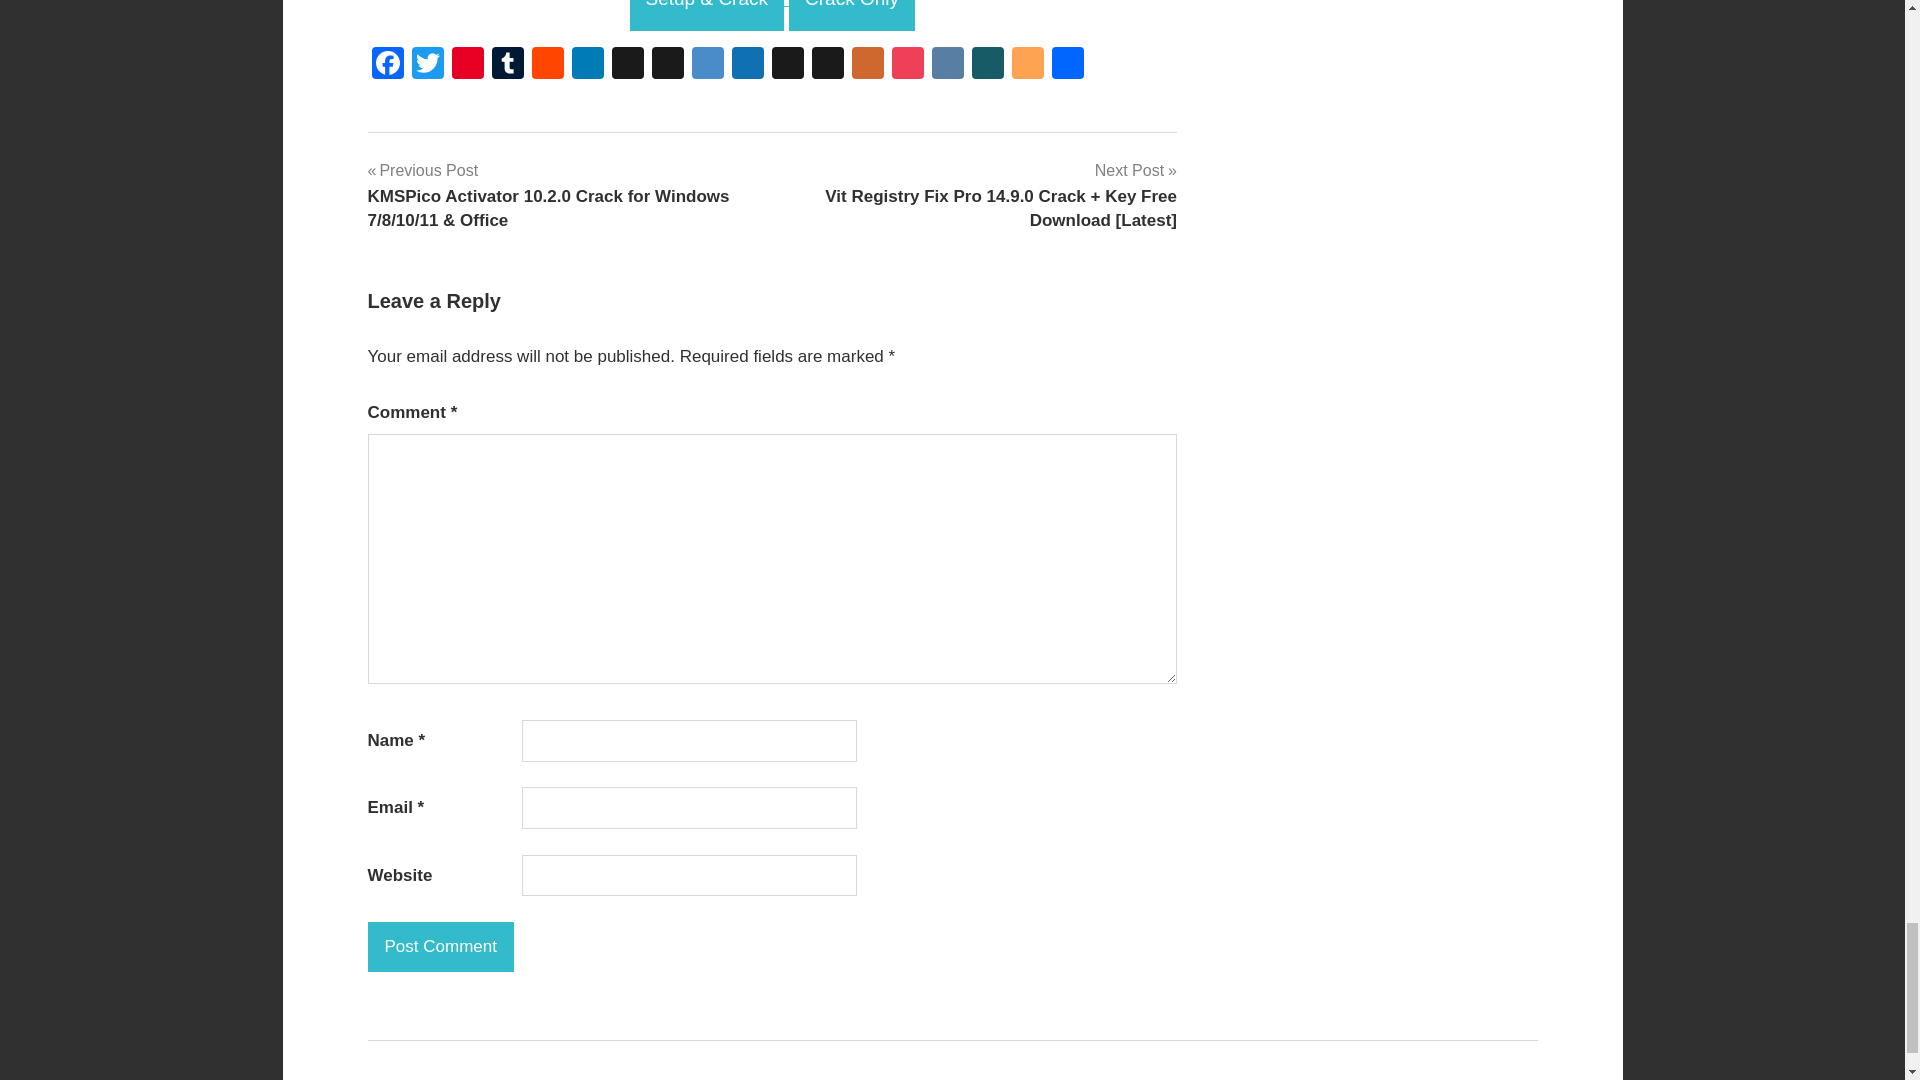  I want to click on Pinterest, so click(467, 66).